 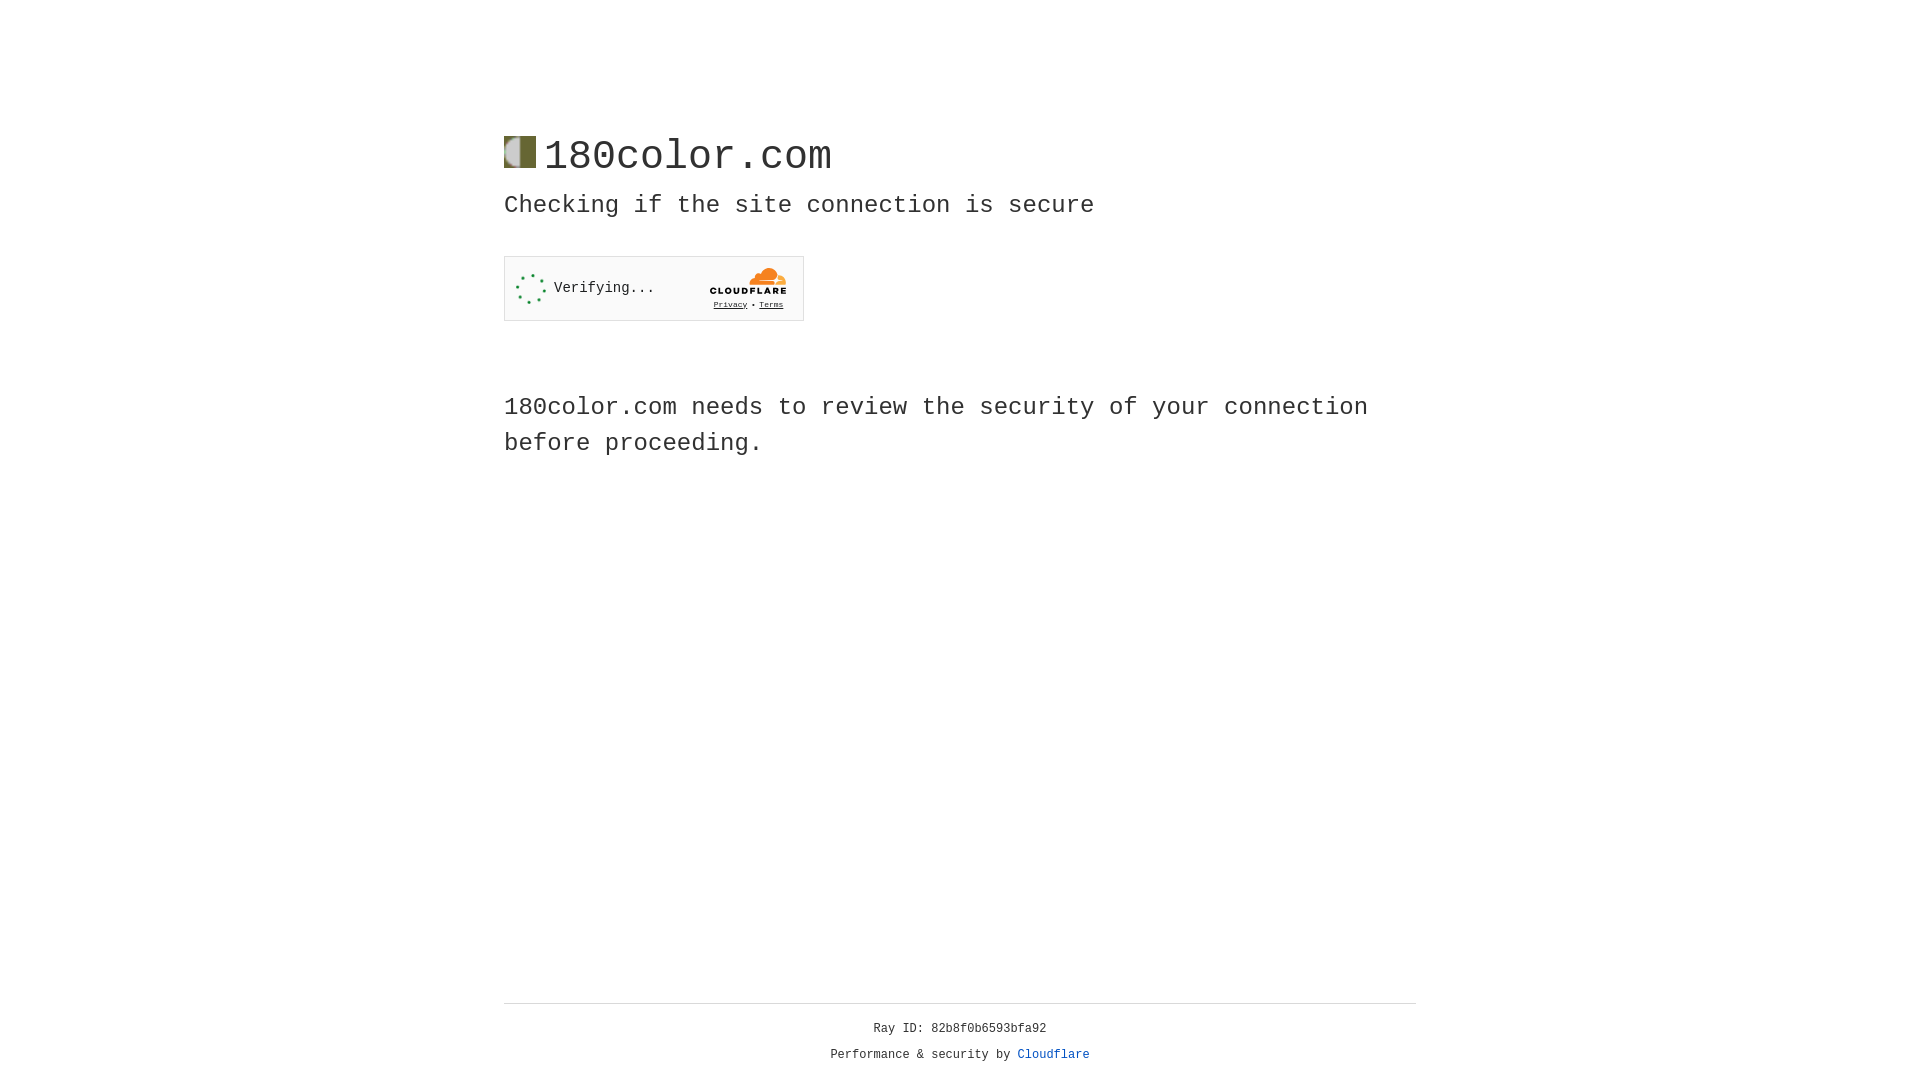 I want to click on Widget containing a Cloudflare security challenge, so click(x=654, y=288).